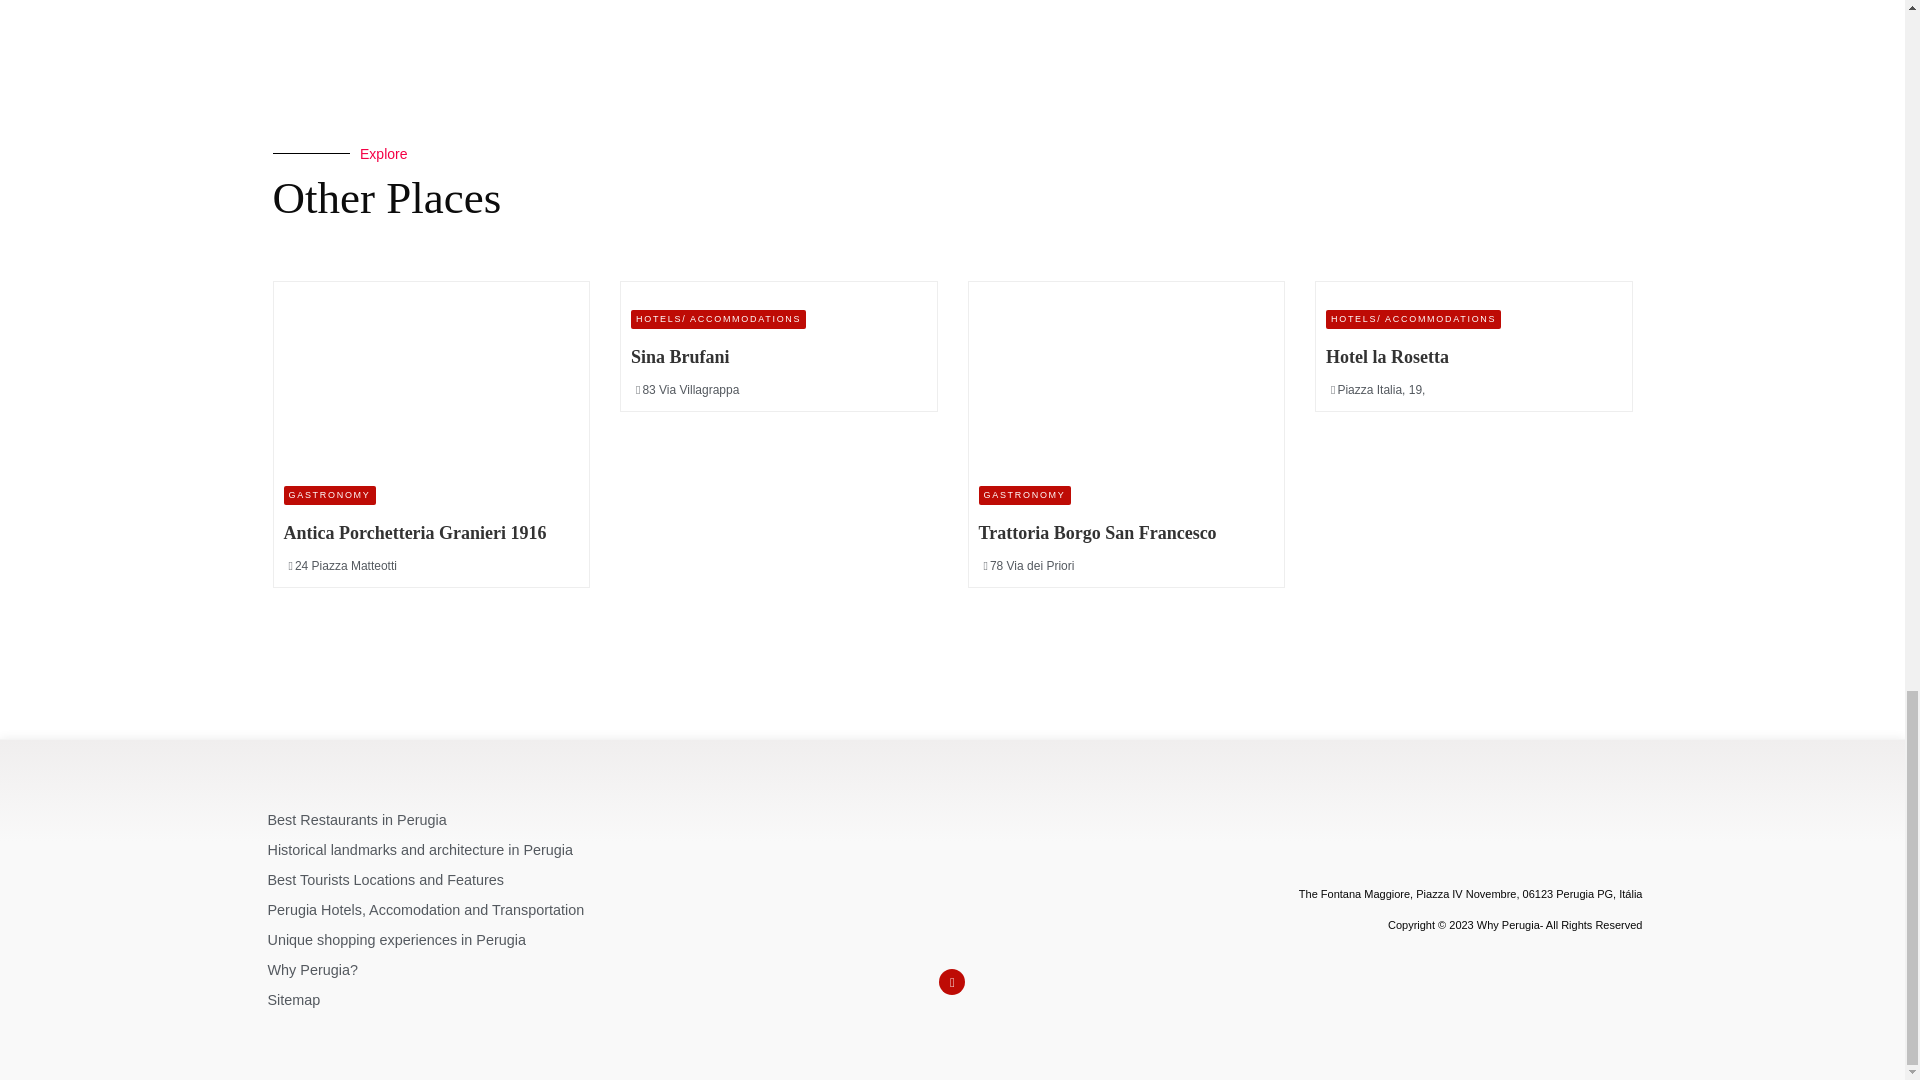 Image resolution: width=1920 pixels, height=1080 pixels. I want to click on Antica Porchetteria Granieri 1916, so click(432, 380).